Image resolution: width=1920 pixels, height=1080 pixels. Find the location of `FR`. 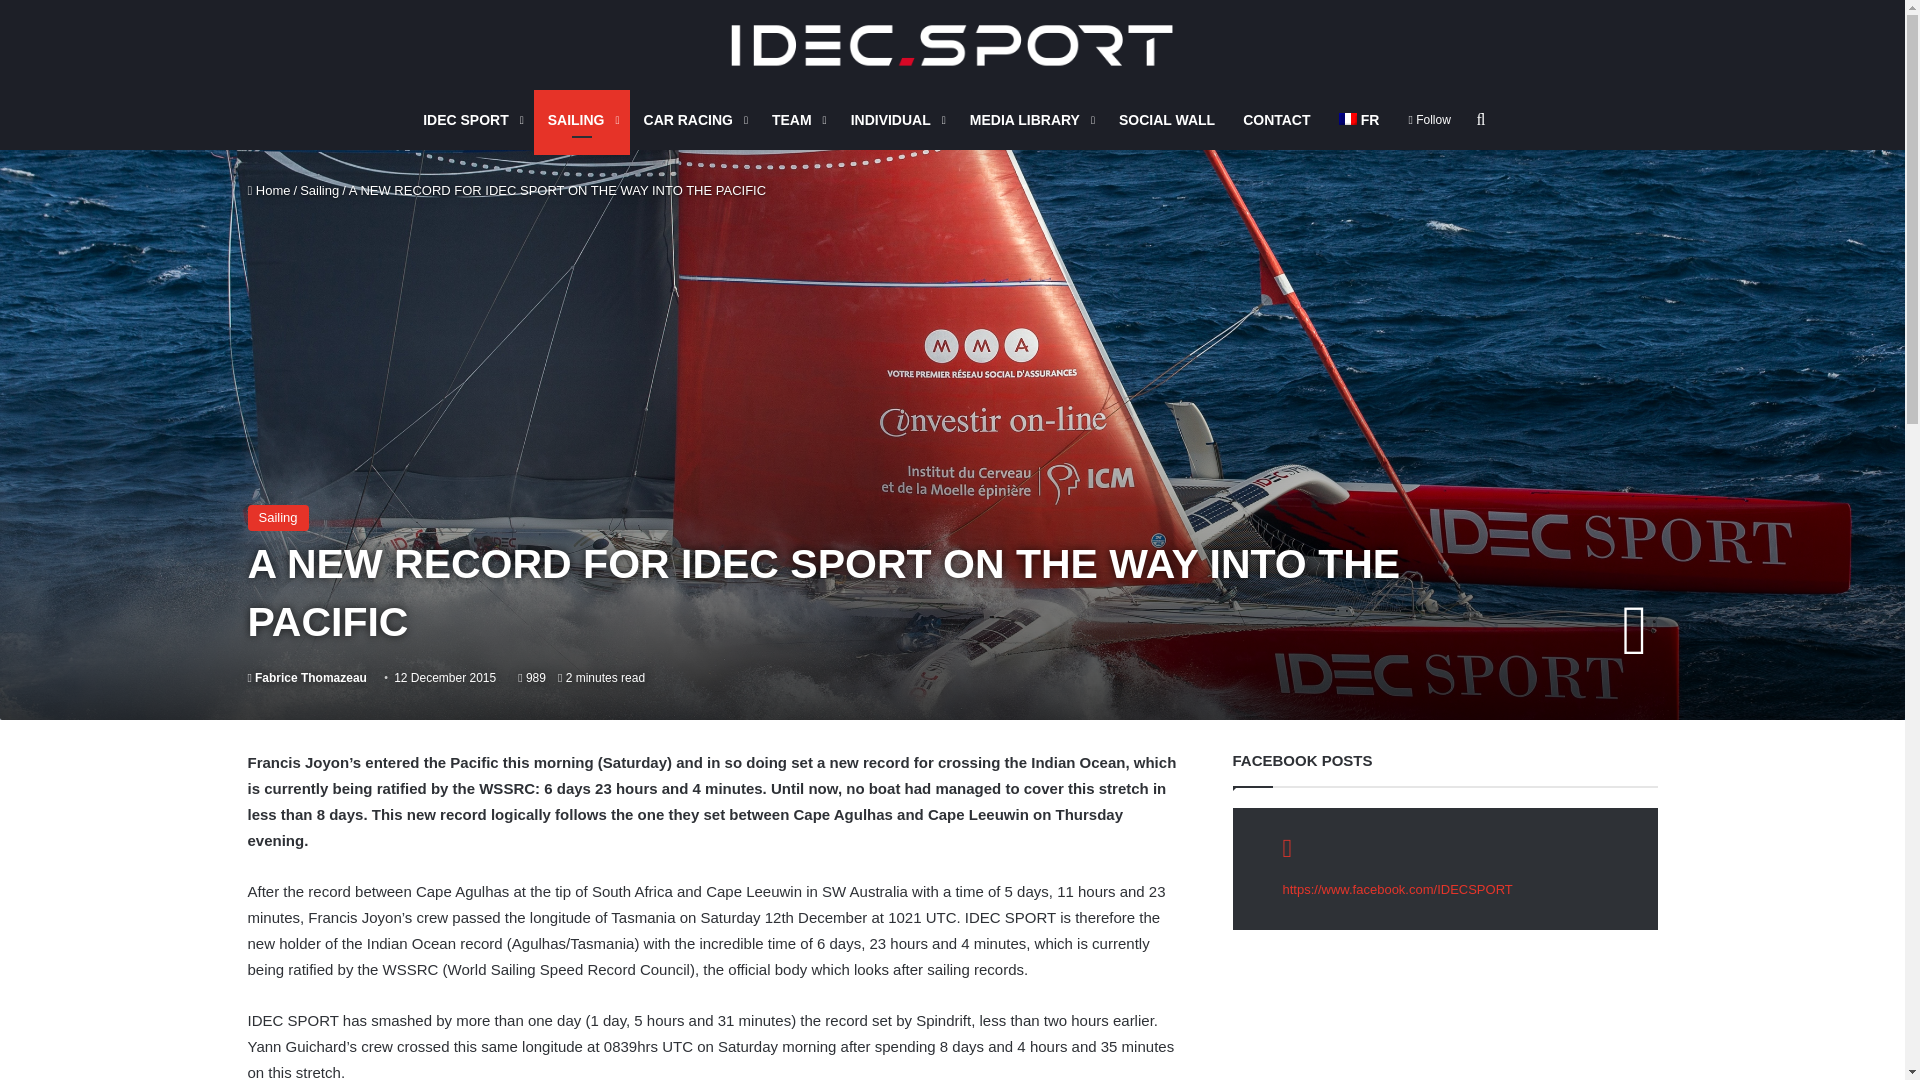

FR is located at coordinates (1358, 120).